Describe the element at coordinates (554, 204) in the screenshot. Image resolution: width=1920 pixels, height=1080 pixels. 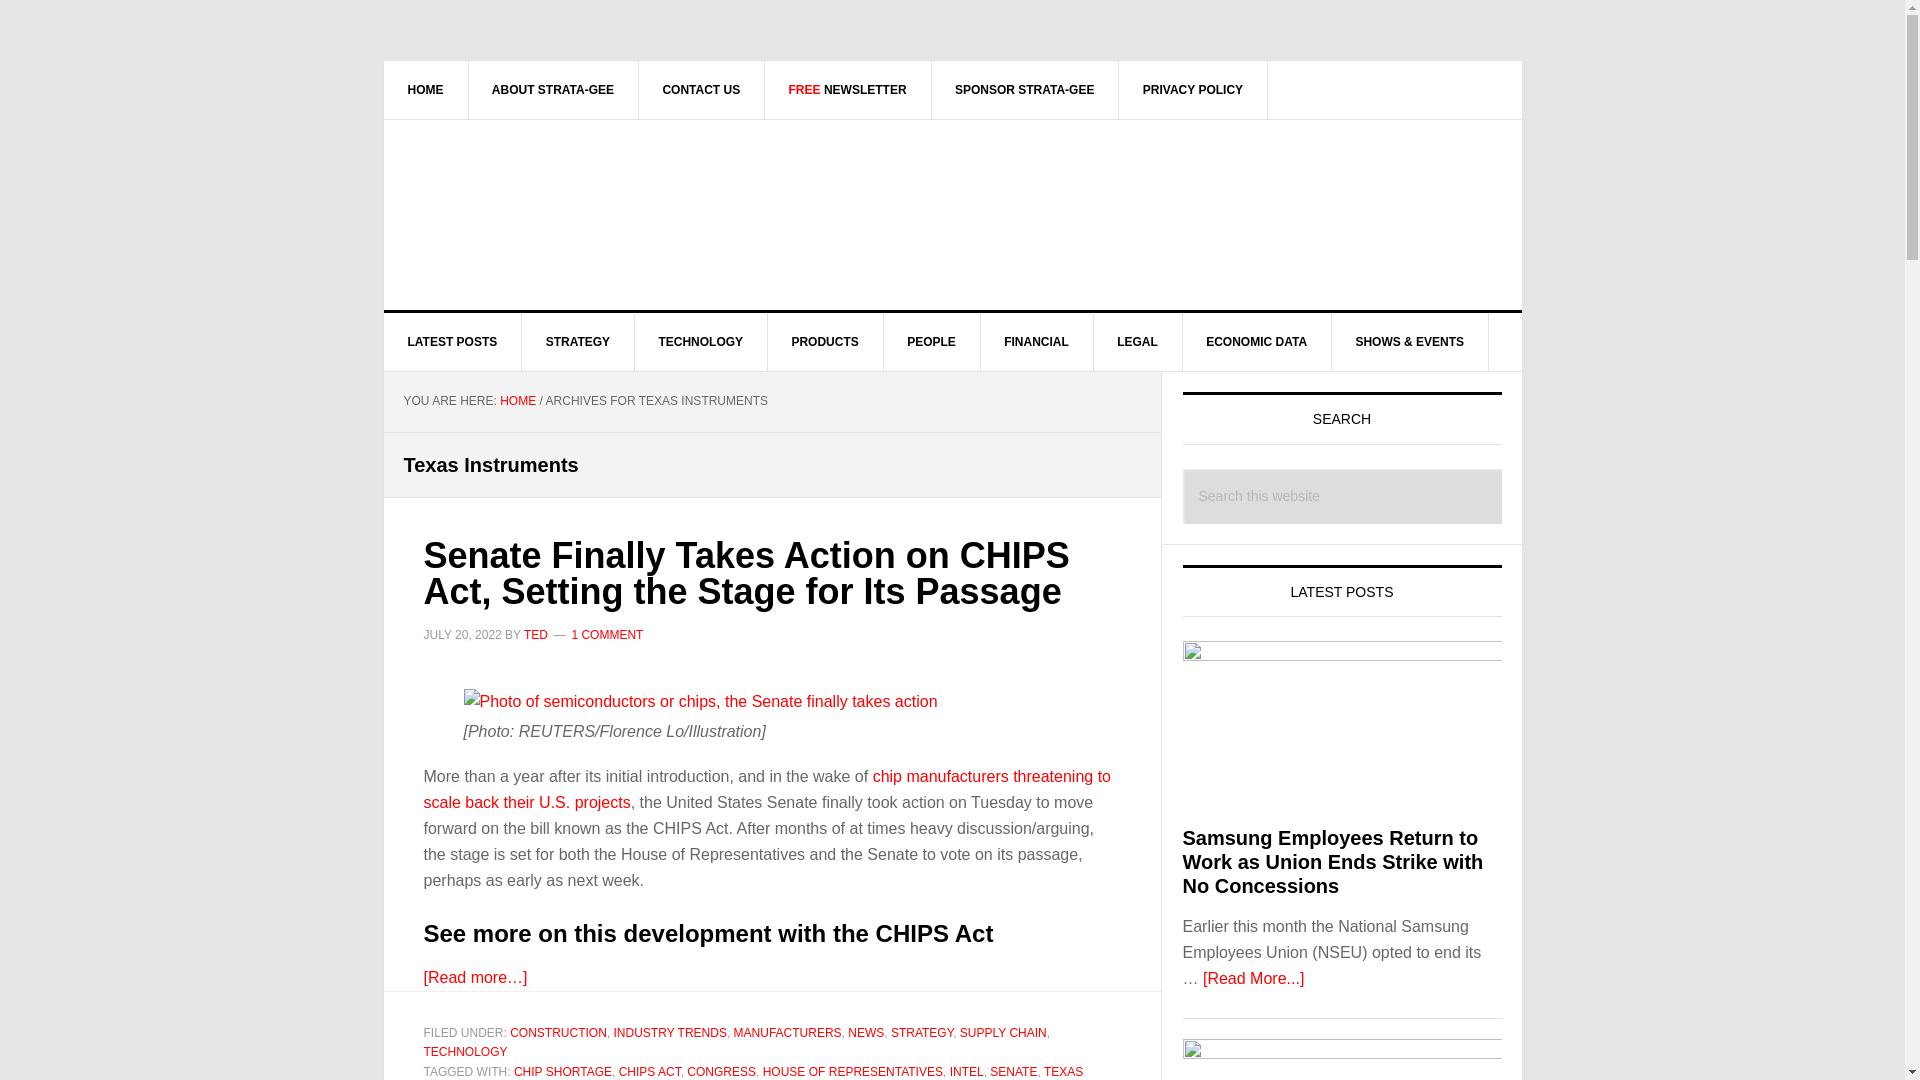
I see `STRATA-GEE.COM` at that location.